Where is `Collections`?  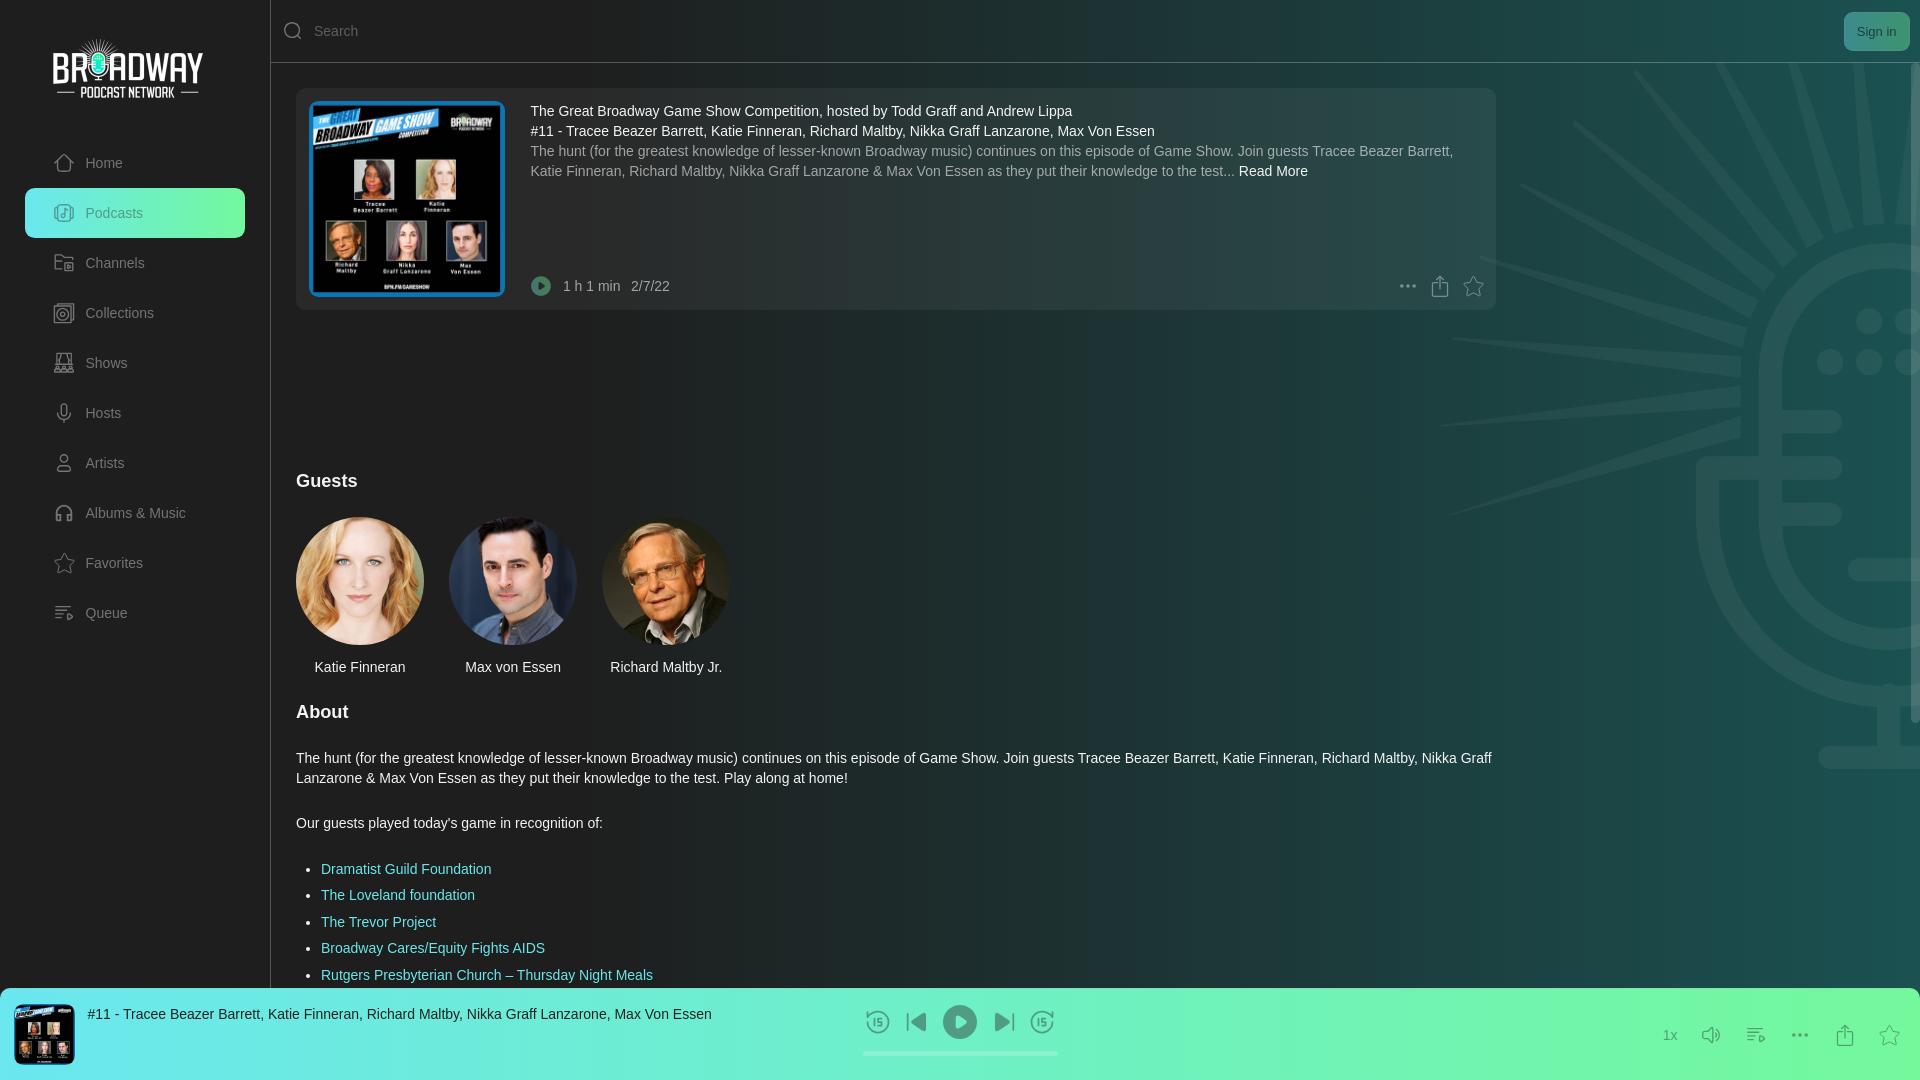
Collections is located at coordinates (103, 313).